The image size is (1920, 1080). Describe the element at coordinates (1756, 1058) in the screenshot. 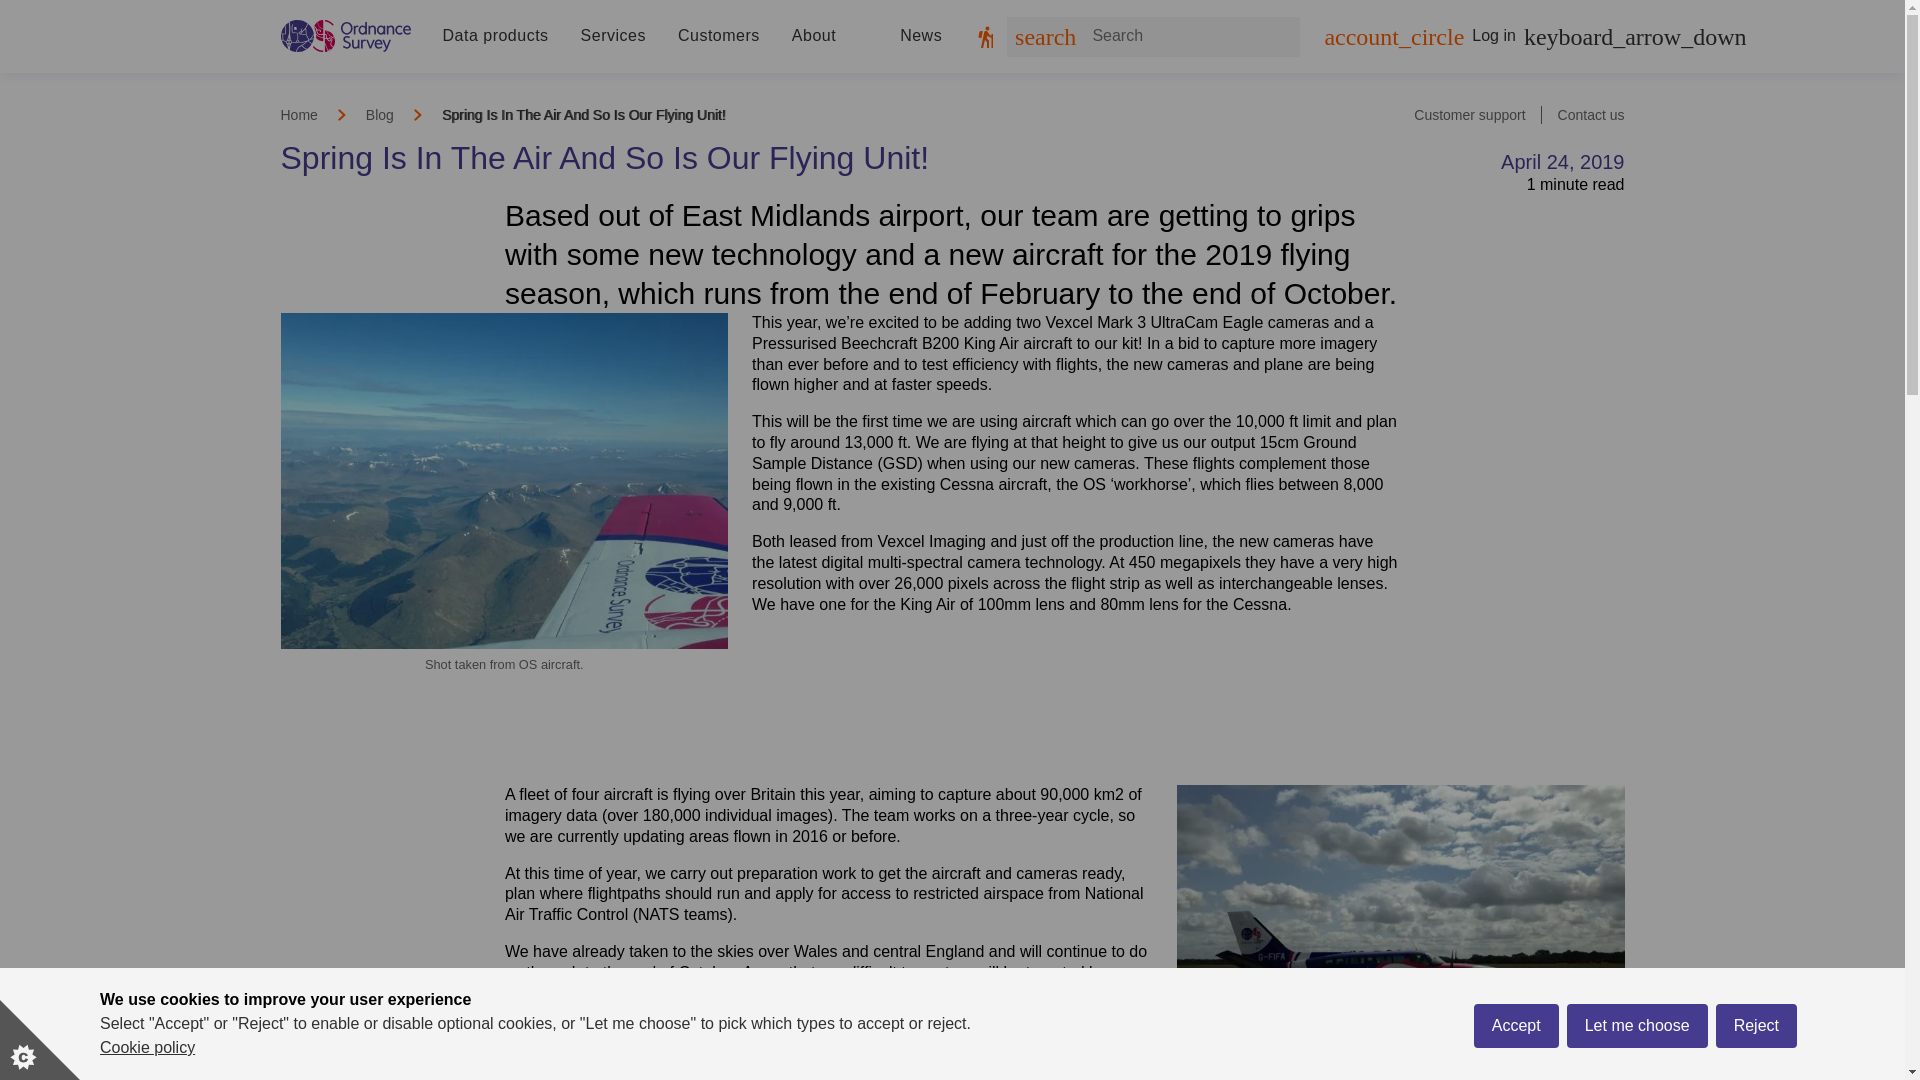

I see `Reject` at that location.